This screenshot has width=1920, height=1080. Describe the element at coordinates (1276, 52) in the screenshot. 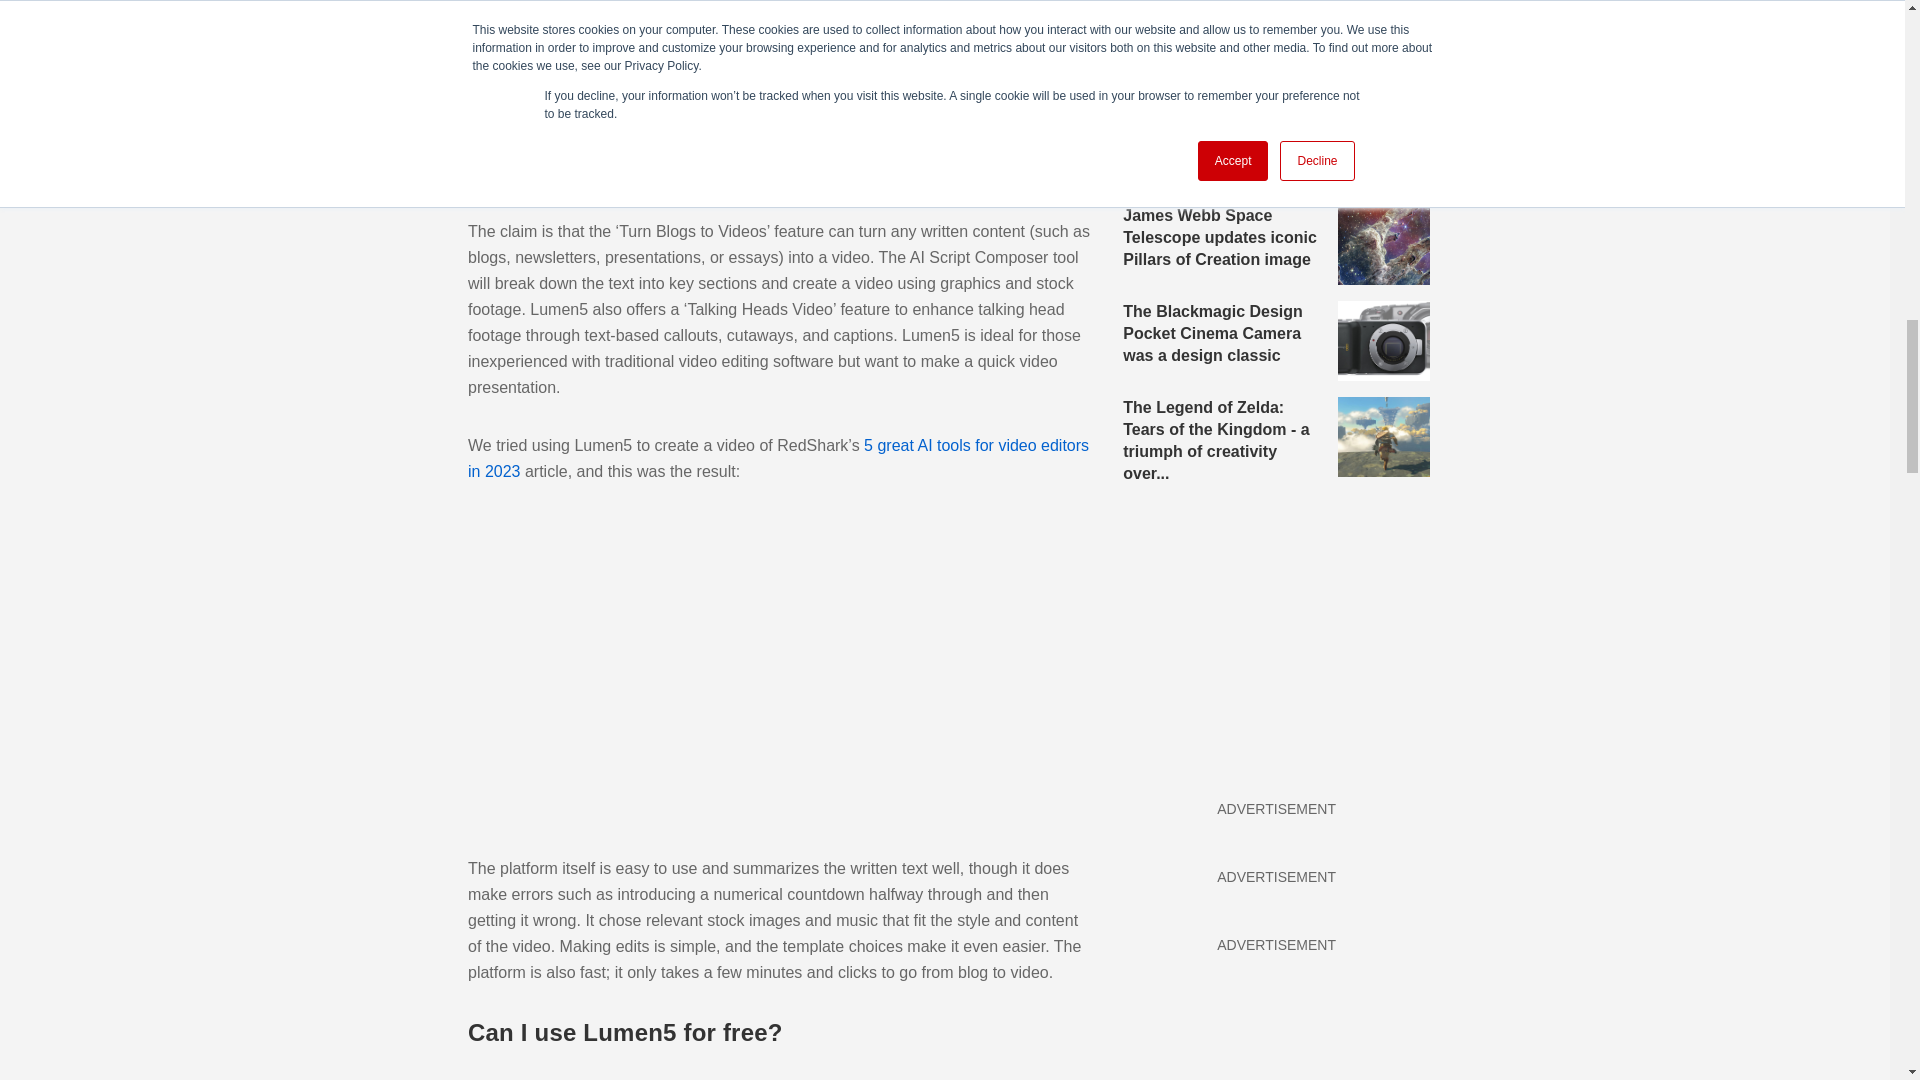

I see `GoPro issues huge price drops across its range` at that location.